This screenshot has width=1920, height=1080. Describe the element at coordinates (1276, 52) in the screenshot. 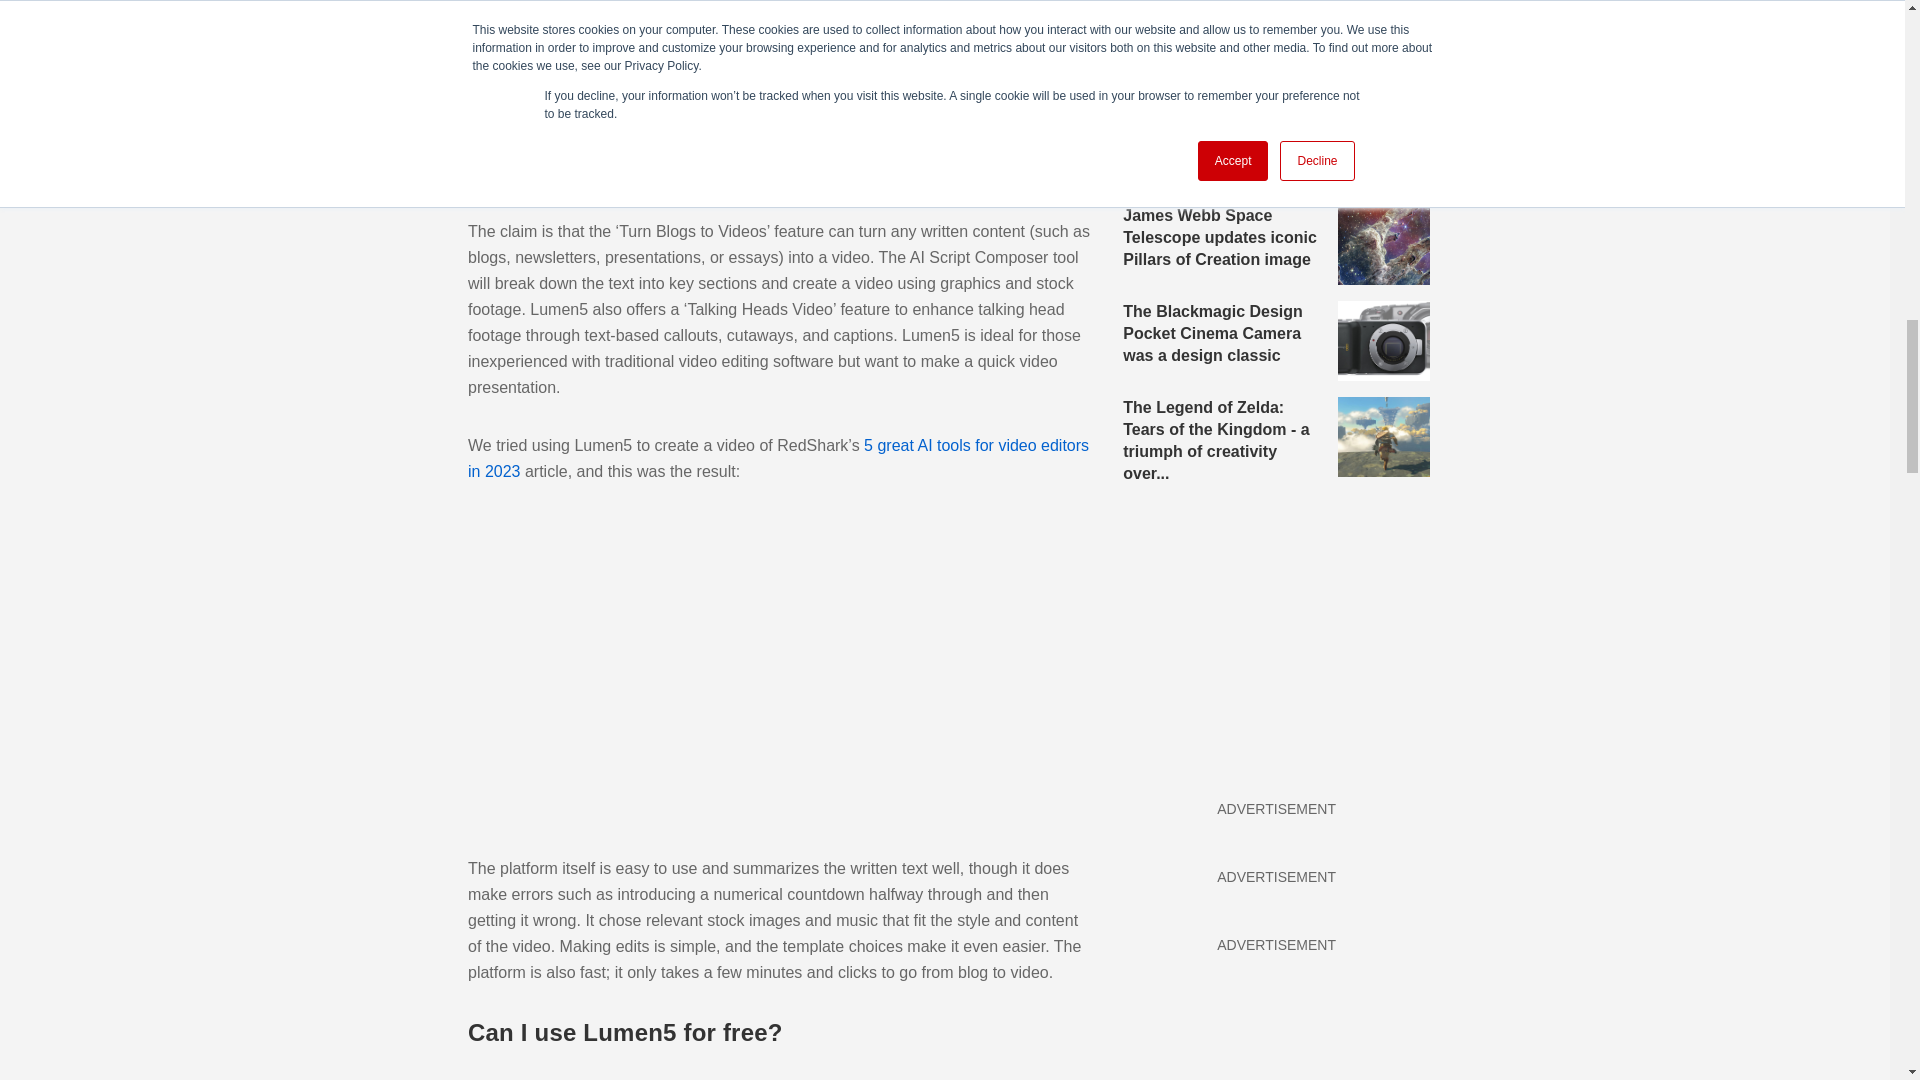

I see `GoPro issues huge price drops across its range` at that location.